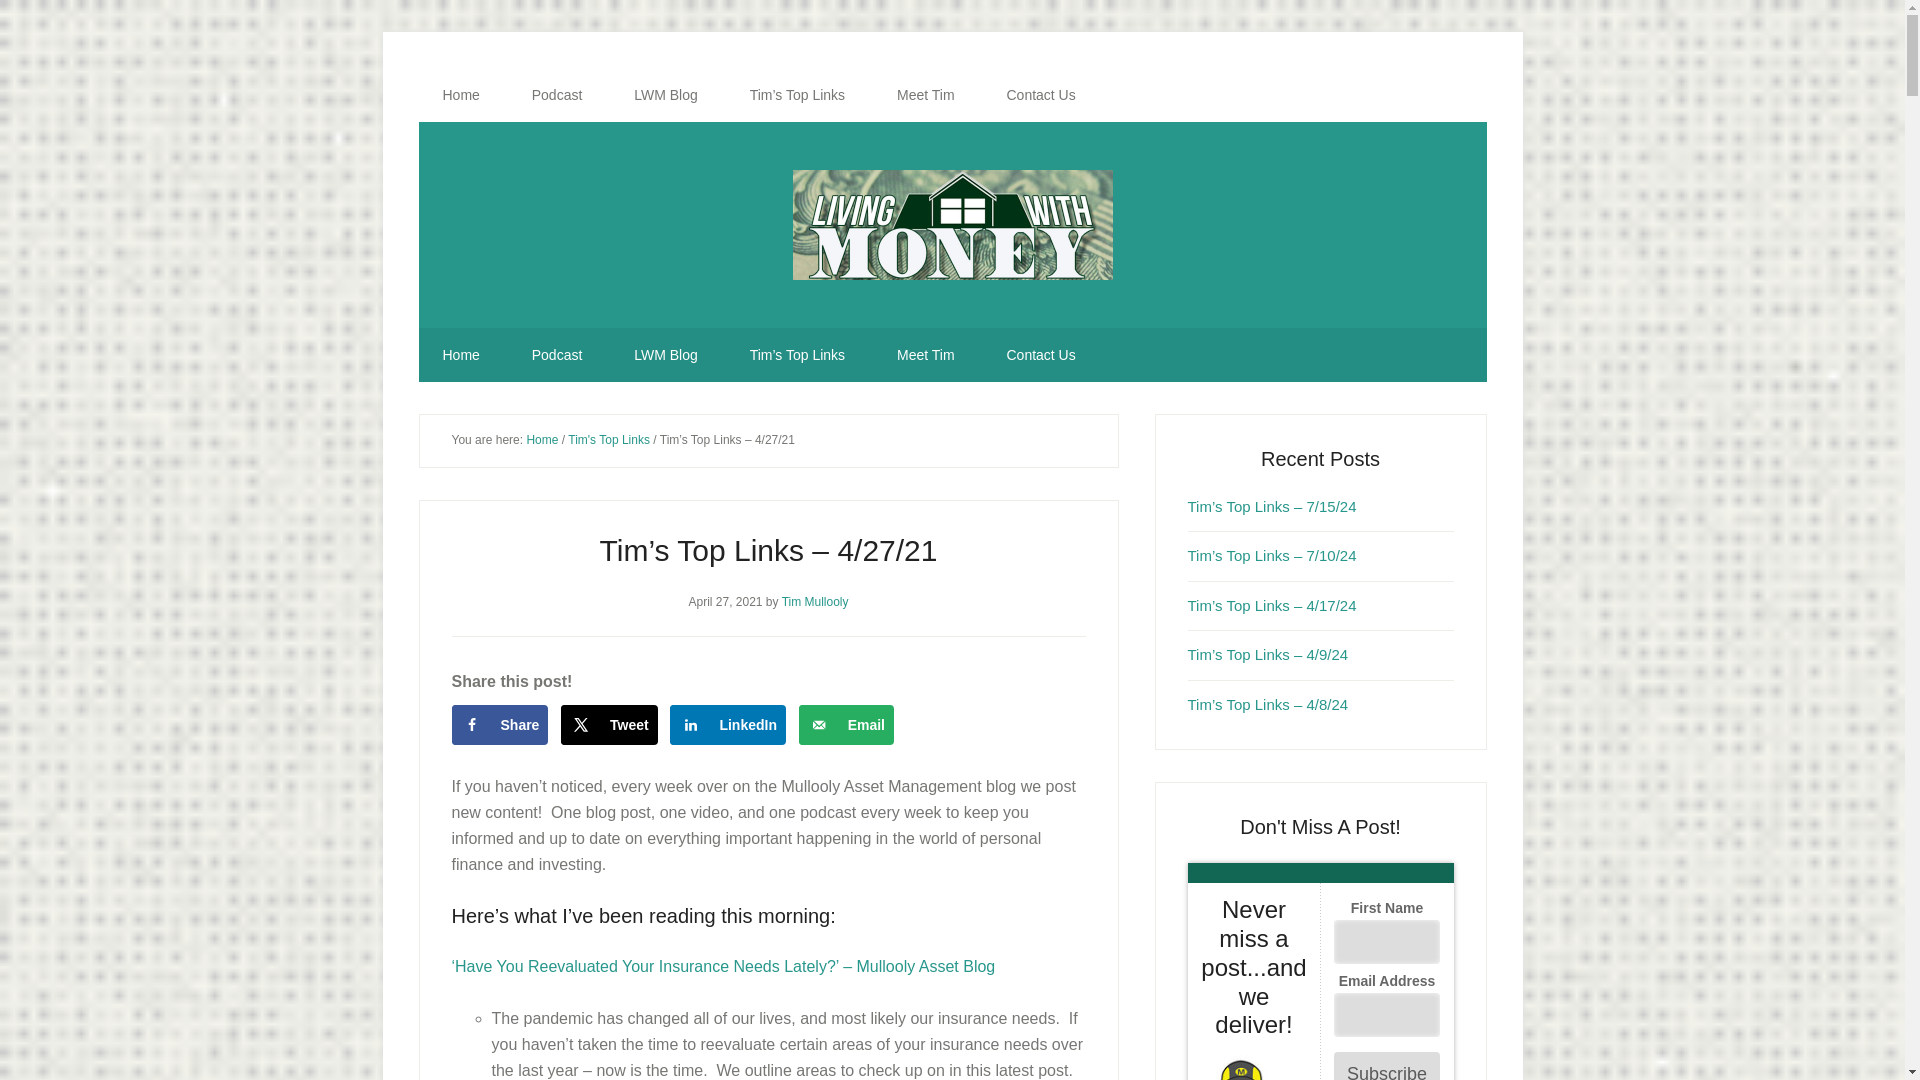 The height and width of the screenshot is (1080, 1920). What do you see at coordinates (666, 355) in the screenshot?
I see `LWM Blog` at bounding box center [666, 355].